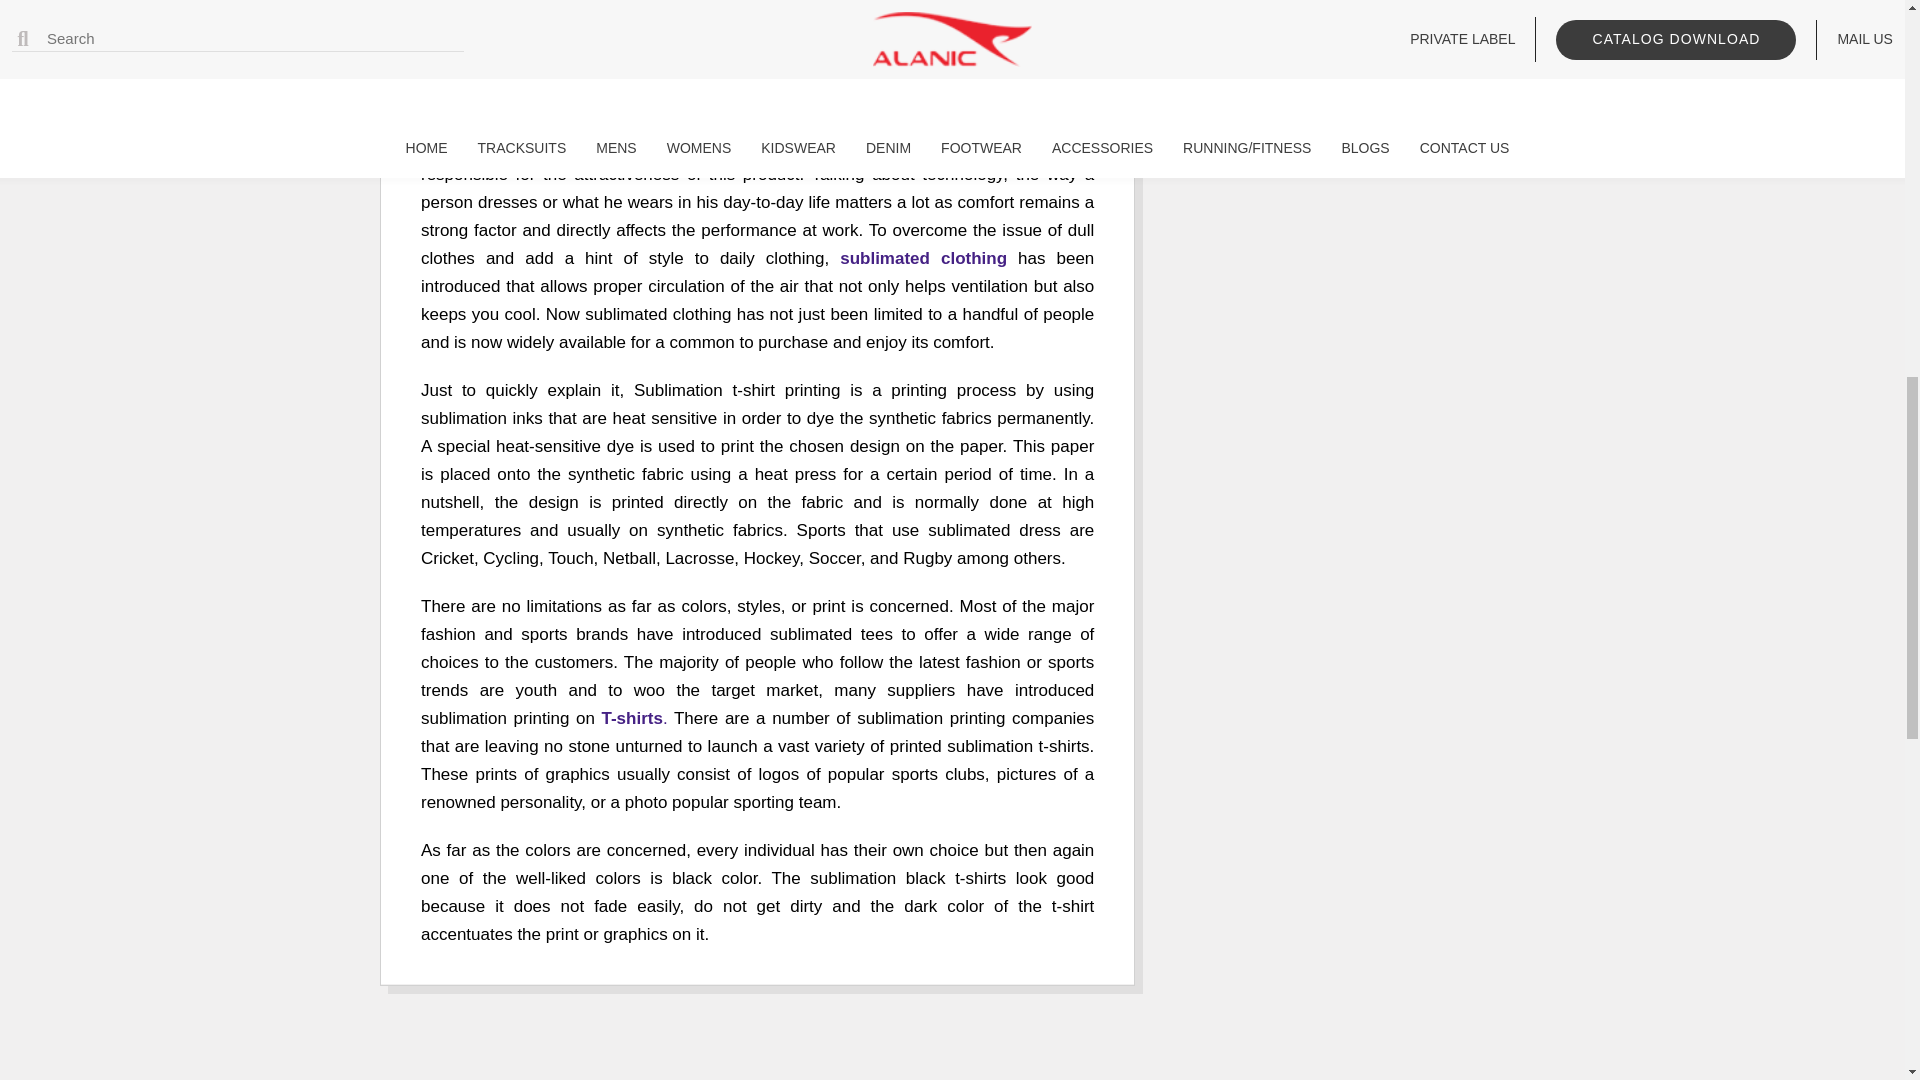 This screenshot has height=1080, width=1920. I want to click on sublimated clothing, so click(923, 258).